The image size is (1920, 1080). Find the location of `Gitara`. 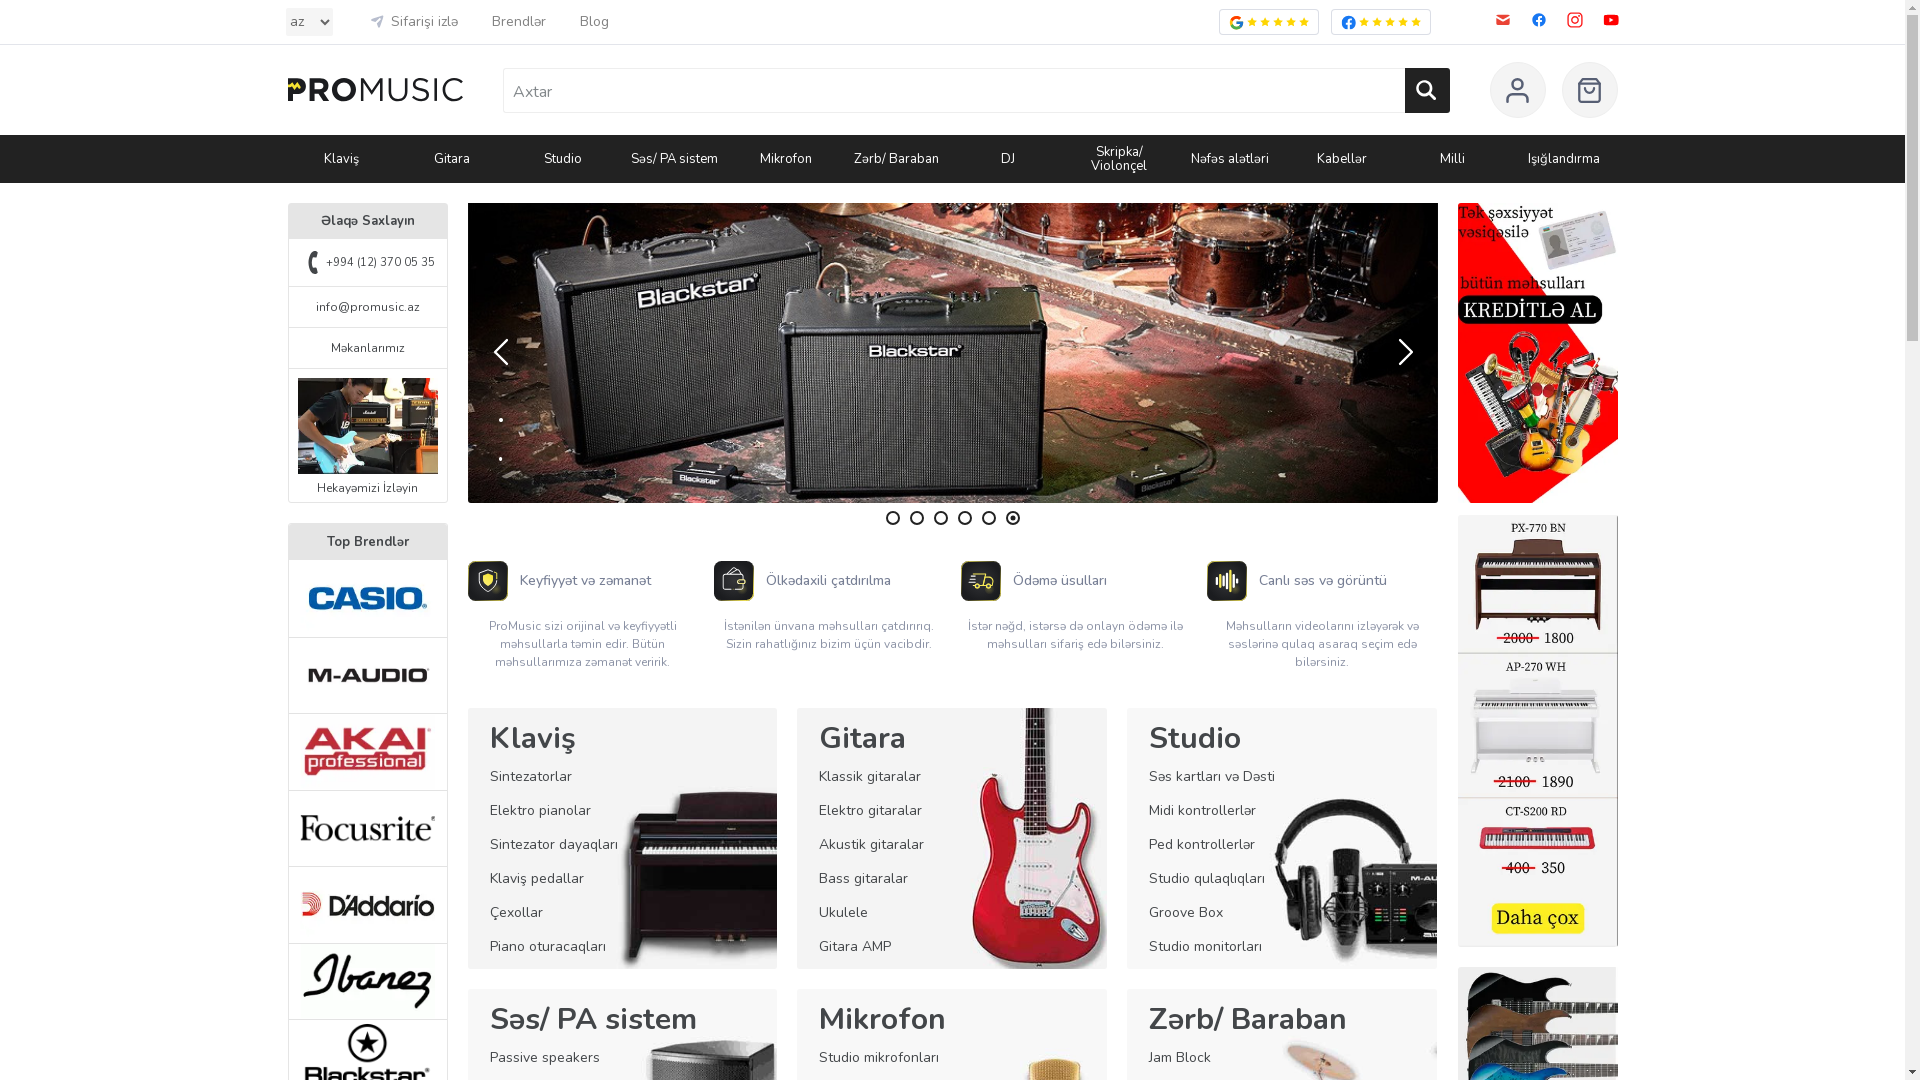

Gitara is located at coordinates (452, 159).